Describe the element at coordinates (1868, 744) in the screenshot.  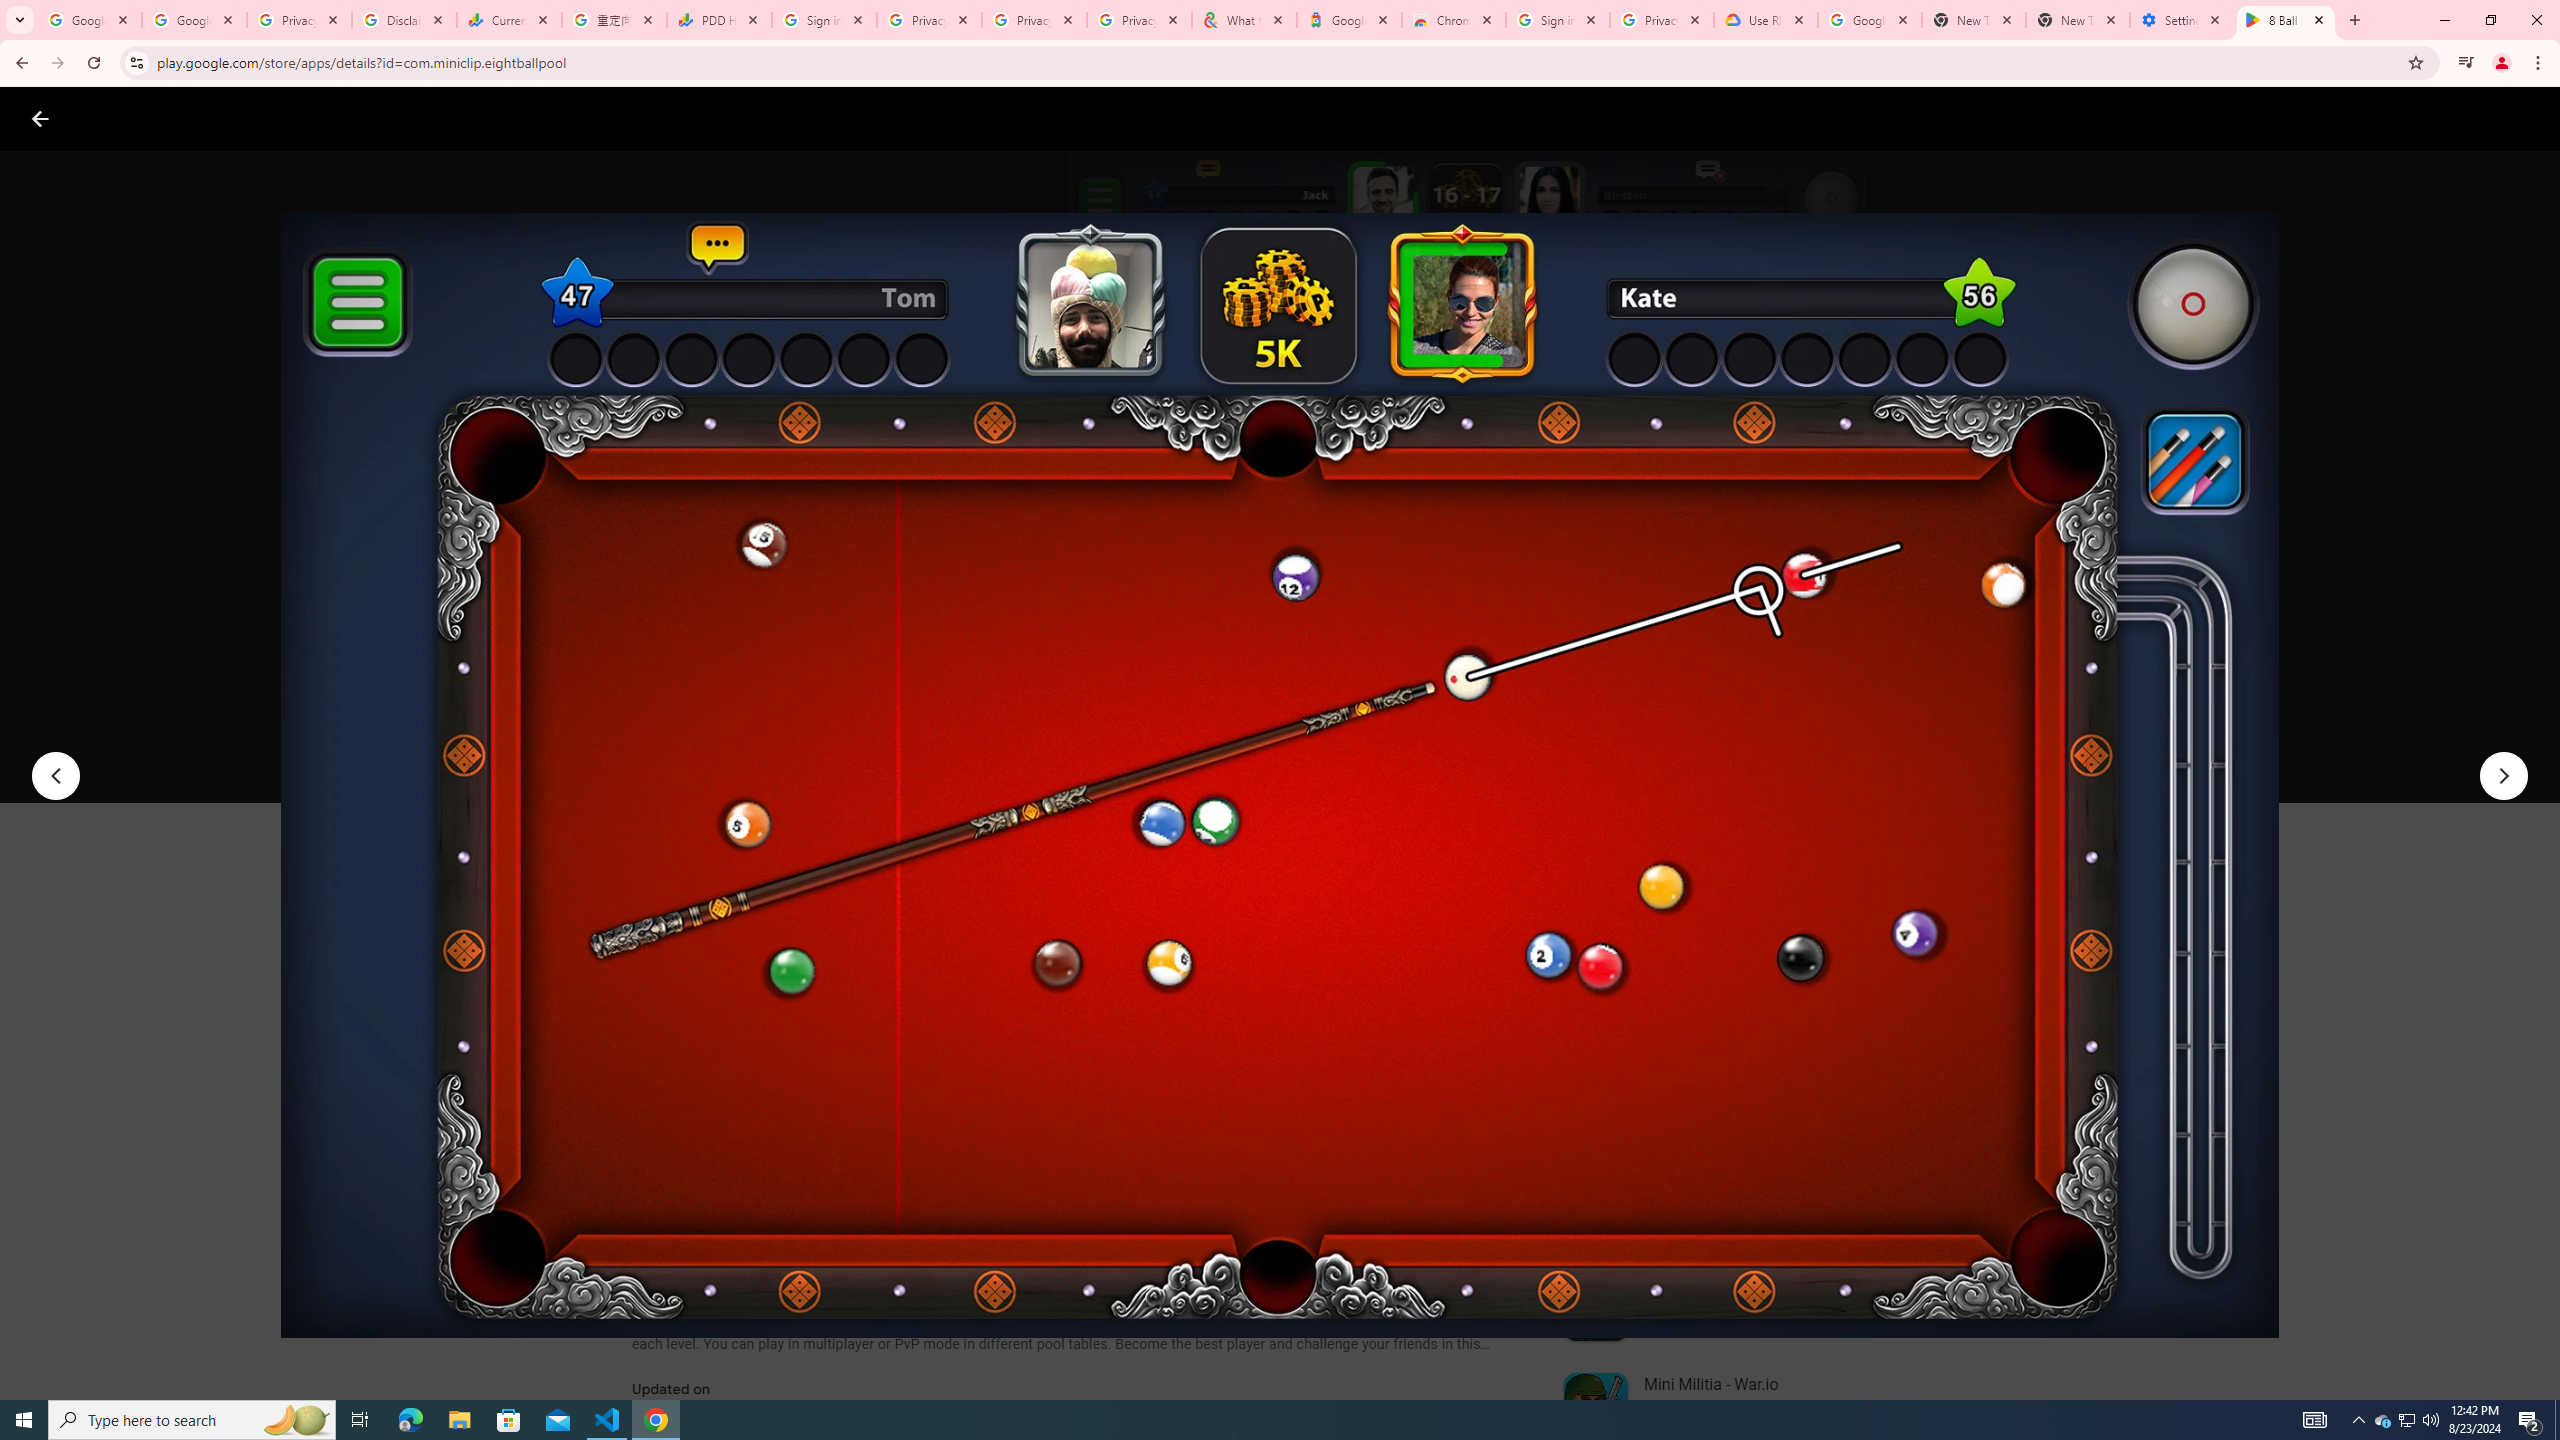
I see `Play trailer` at that location.